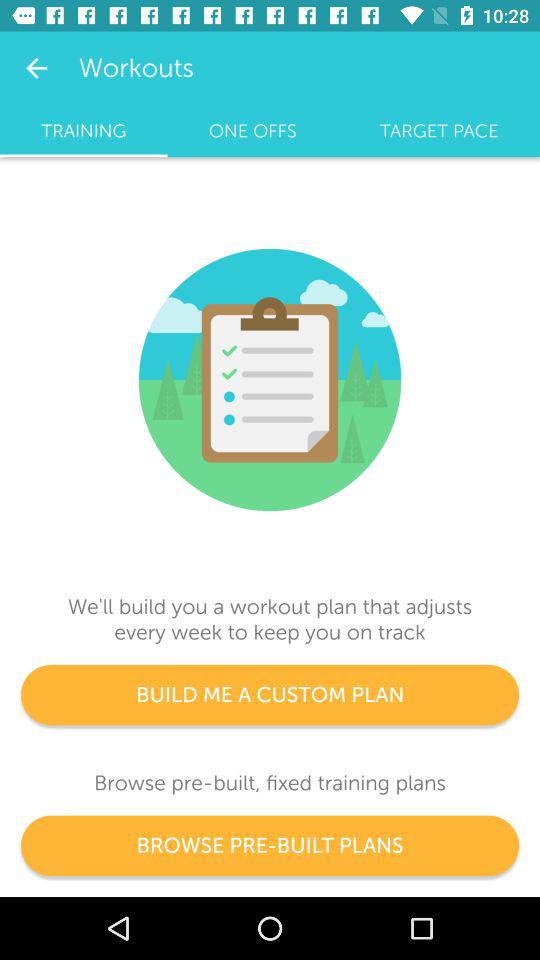 The image size is (540, 960). I want to click on choose item to the right of one offs icon, so click(439, 131).